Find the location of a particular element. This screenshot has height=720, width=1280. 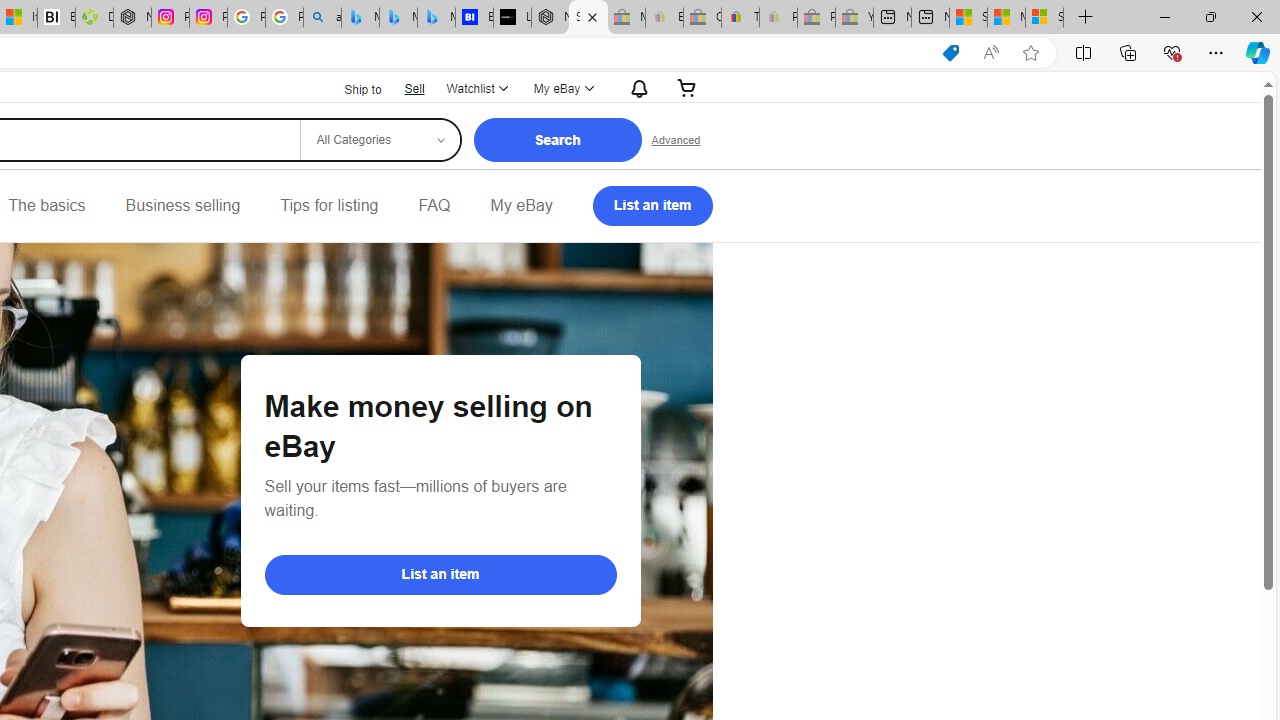

Shanghai, China hourly forecast | Microsoft Weather is located at coordinates (968, 18).